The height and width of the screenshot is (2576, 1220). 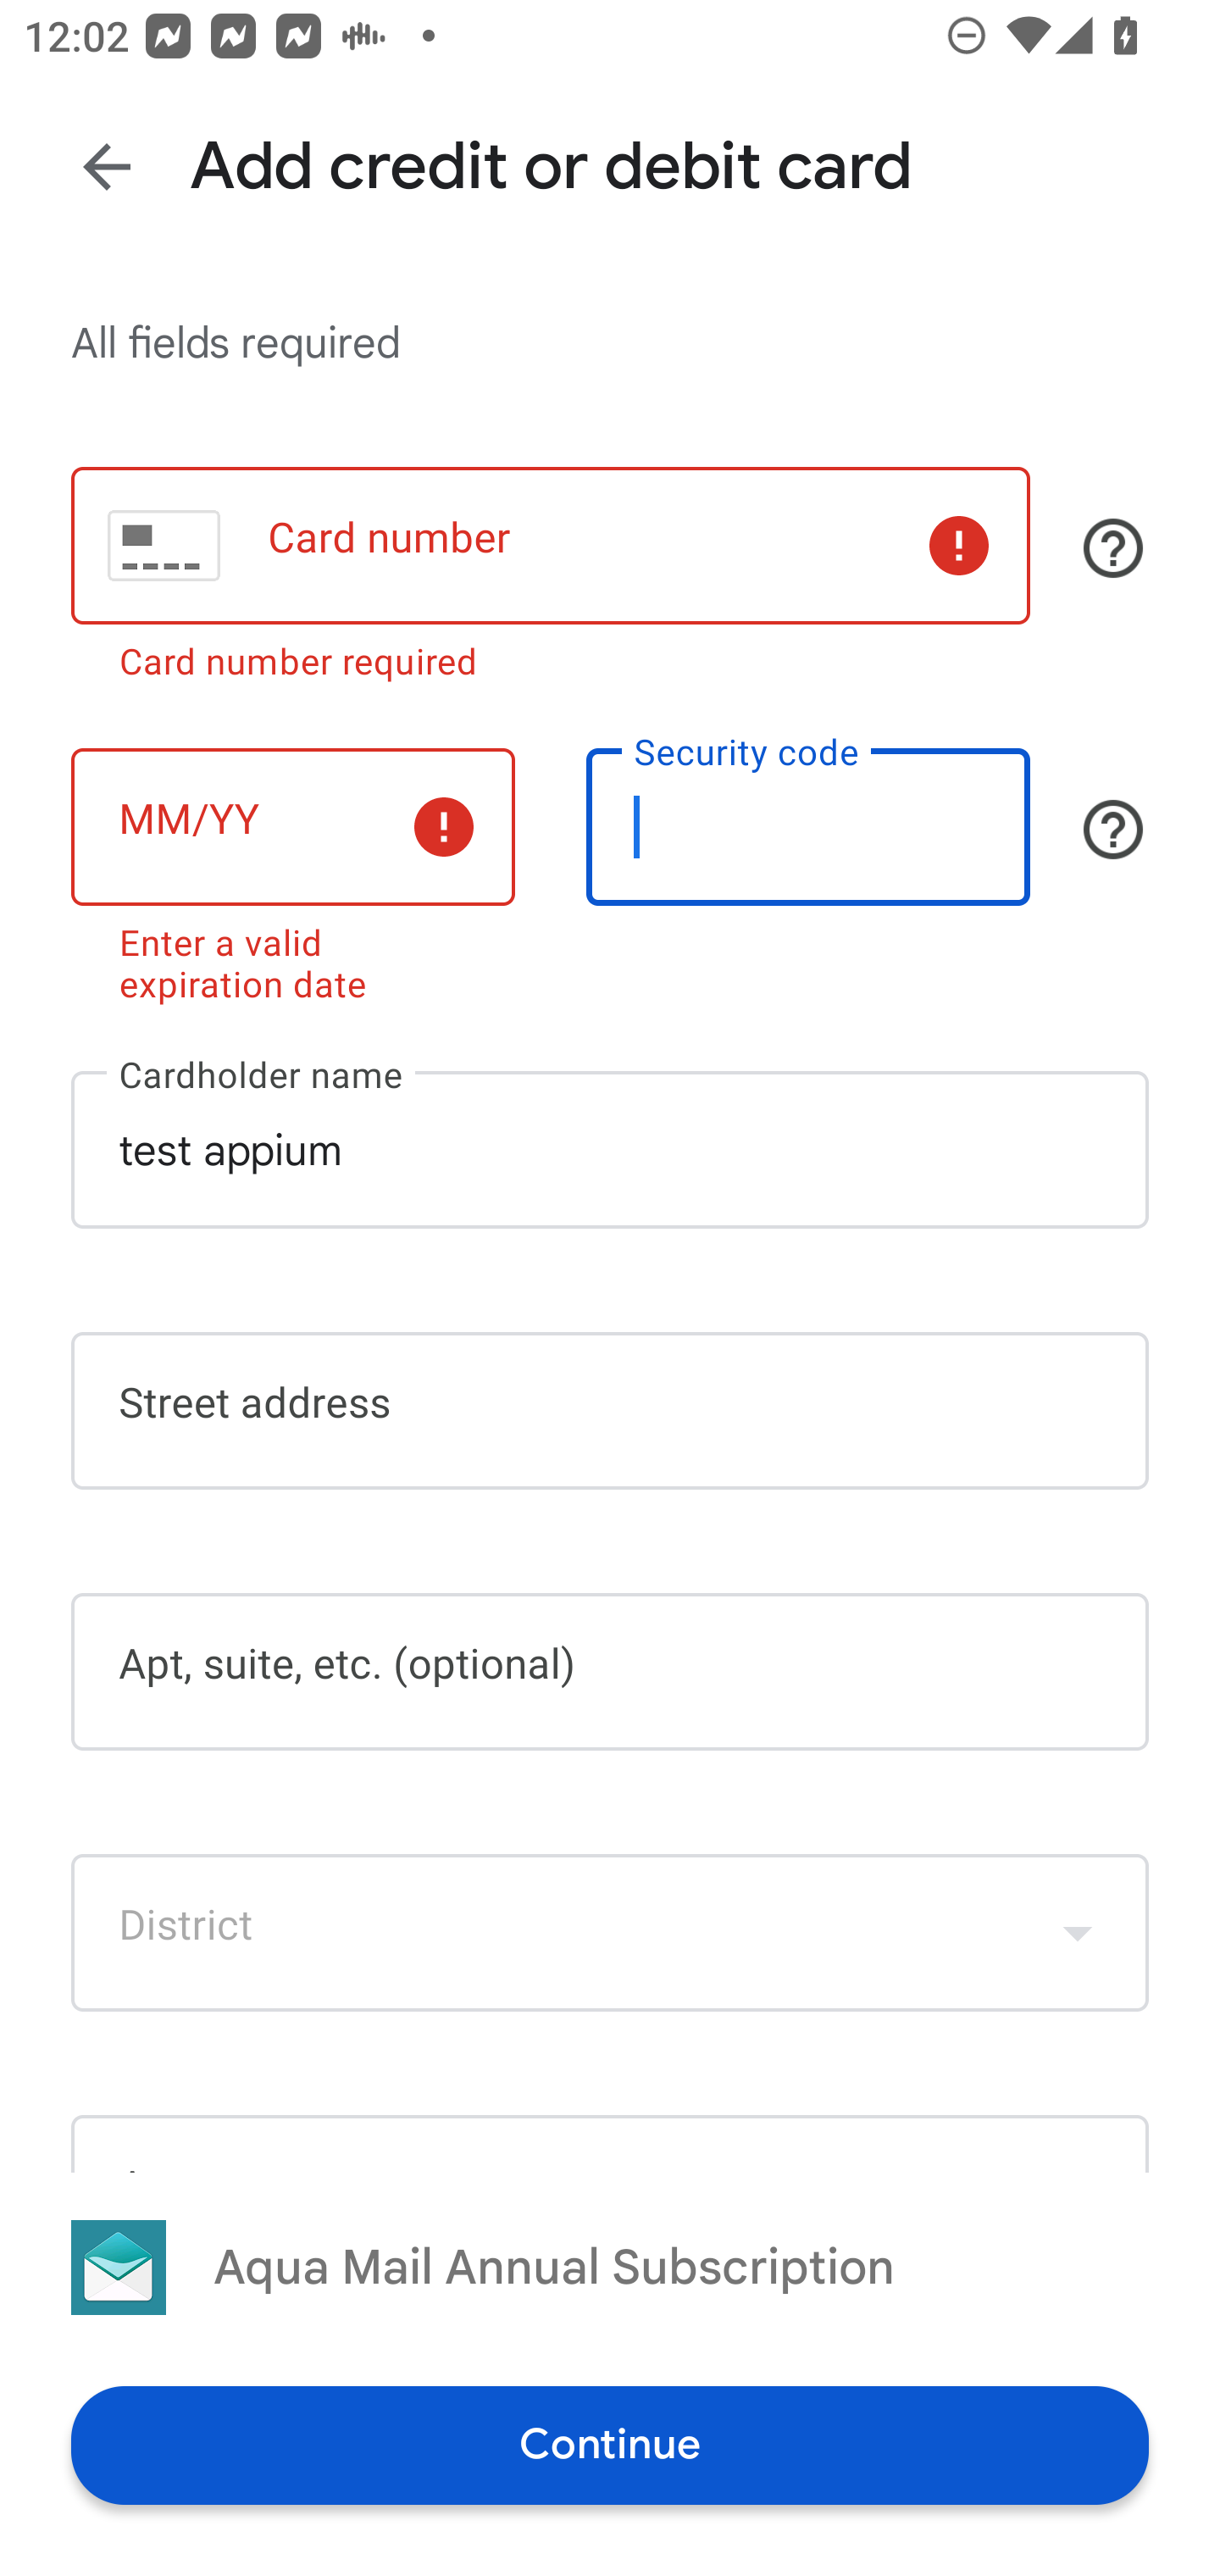 What do you see at coordinates (610, 1410) in the screenshot?
I see `Street address` at bounding box center [610, 1410].